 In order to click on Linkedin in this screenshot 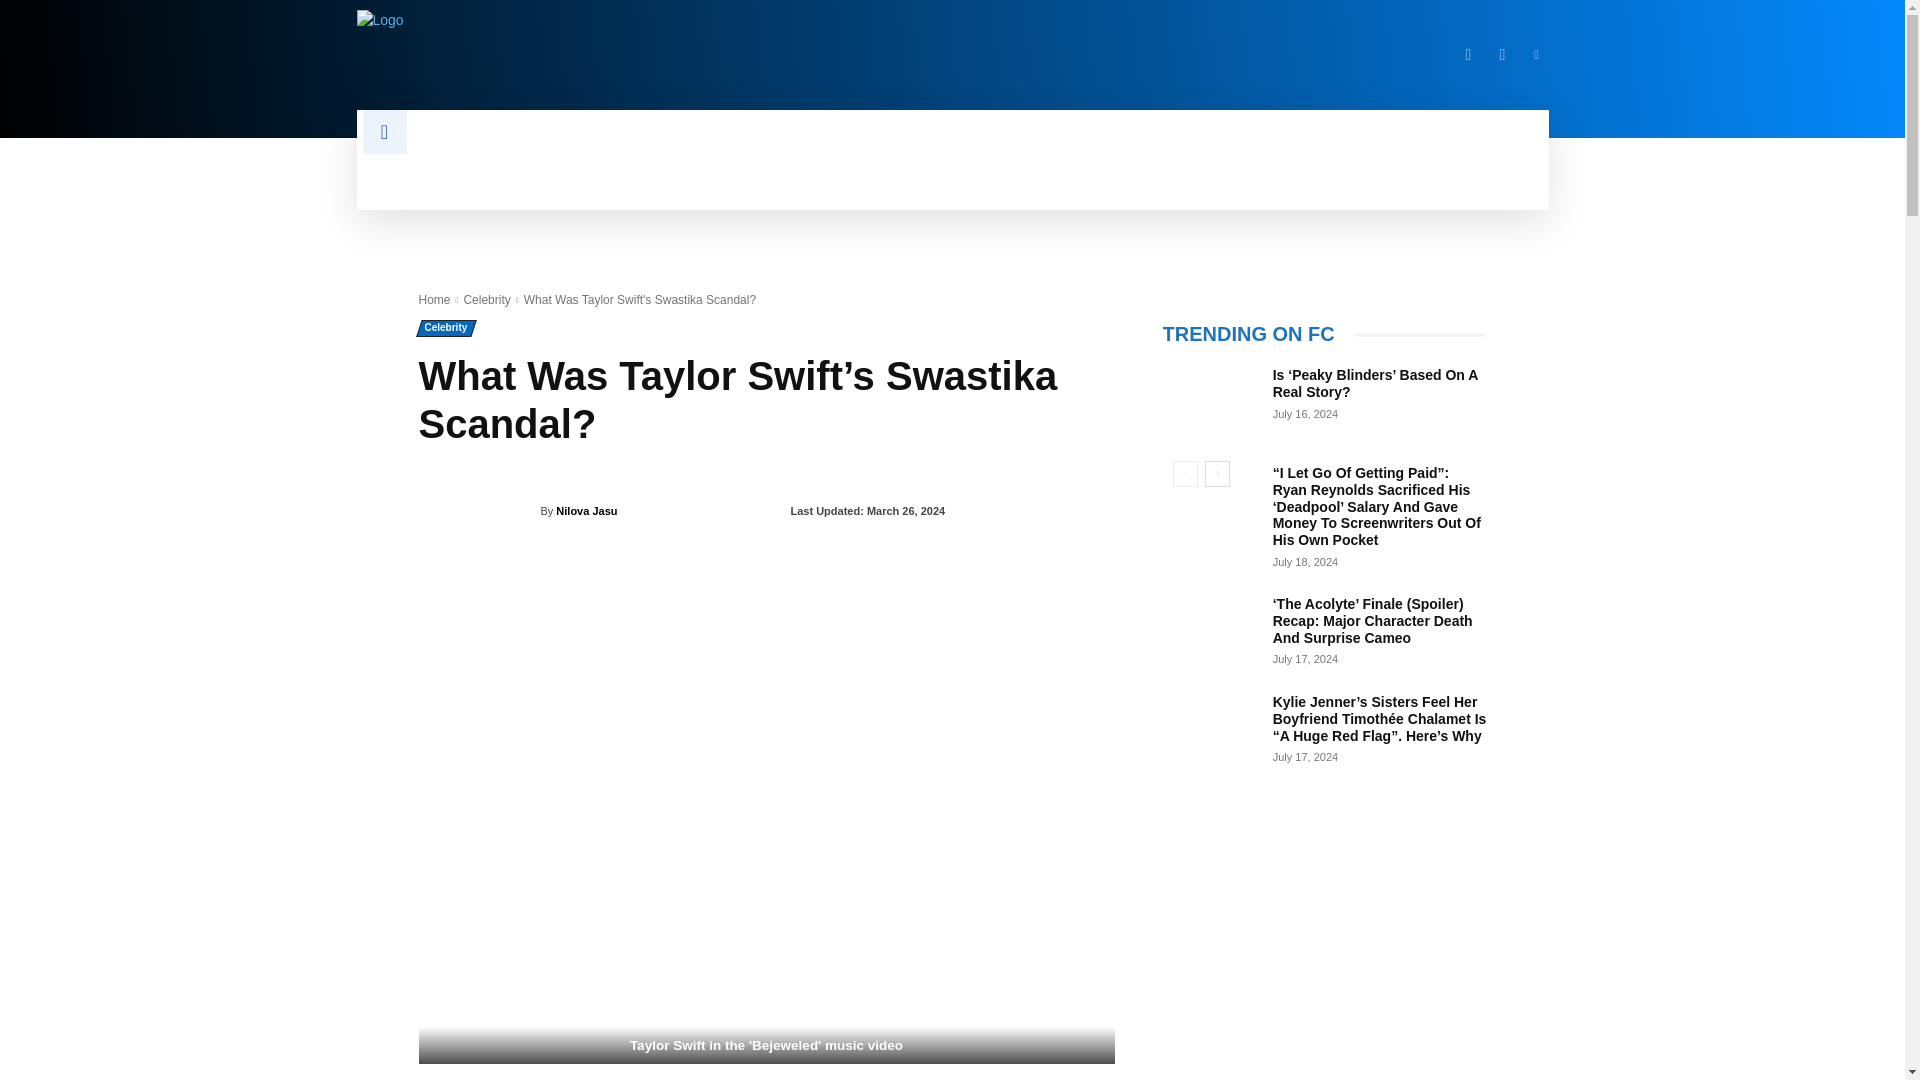, I will do `click(1536, 54)`.